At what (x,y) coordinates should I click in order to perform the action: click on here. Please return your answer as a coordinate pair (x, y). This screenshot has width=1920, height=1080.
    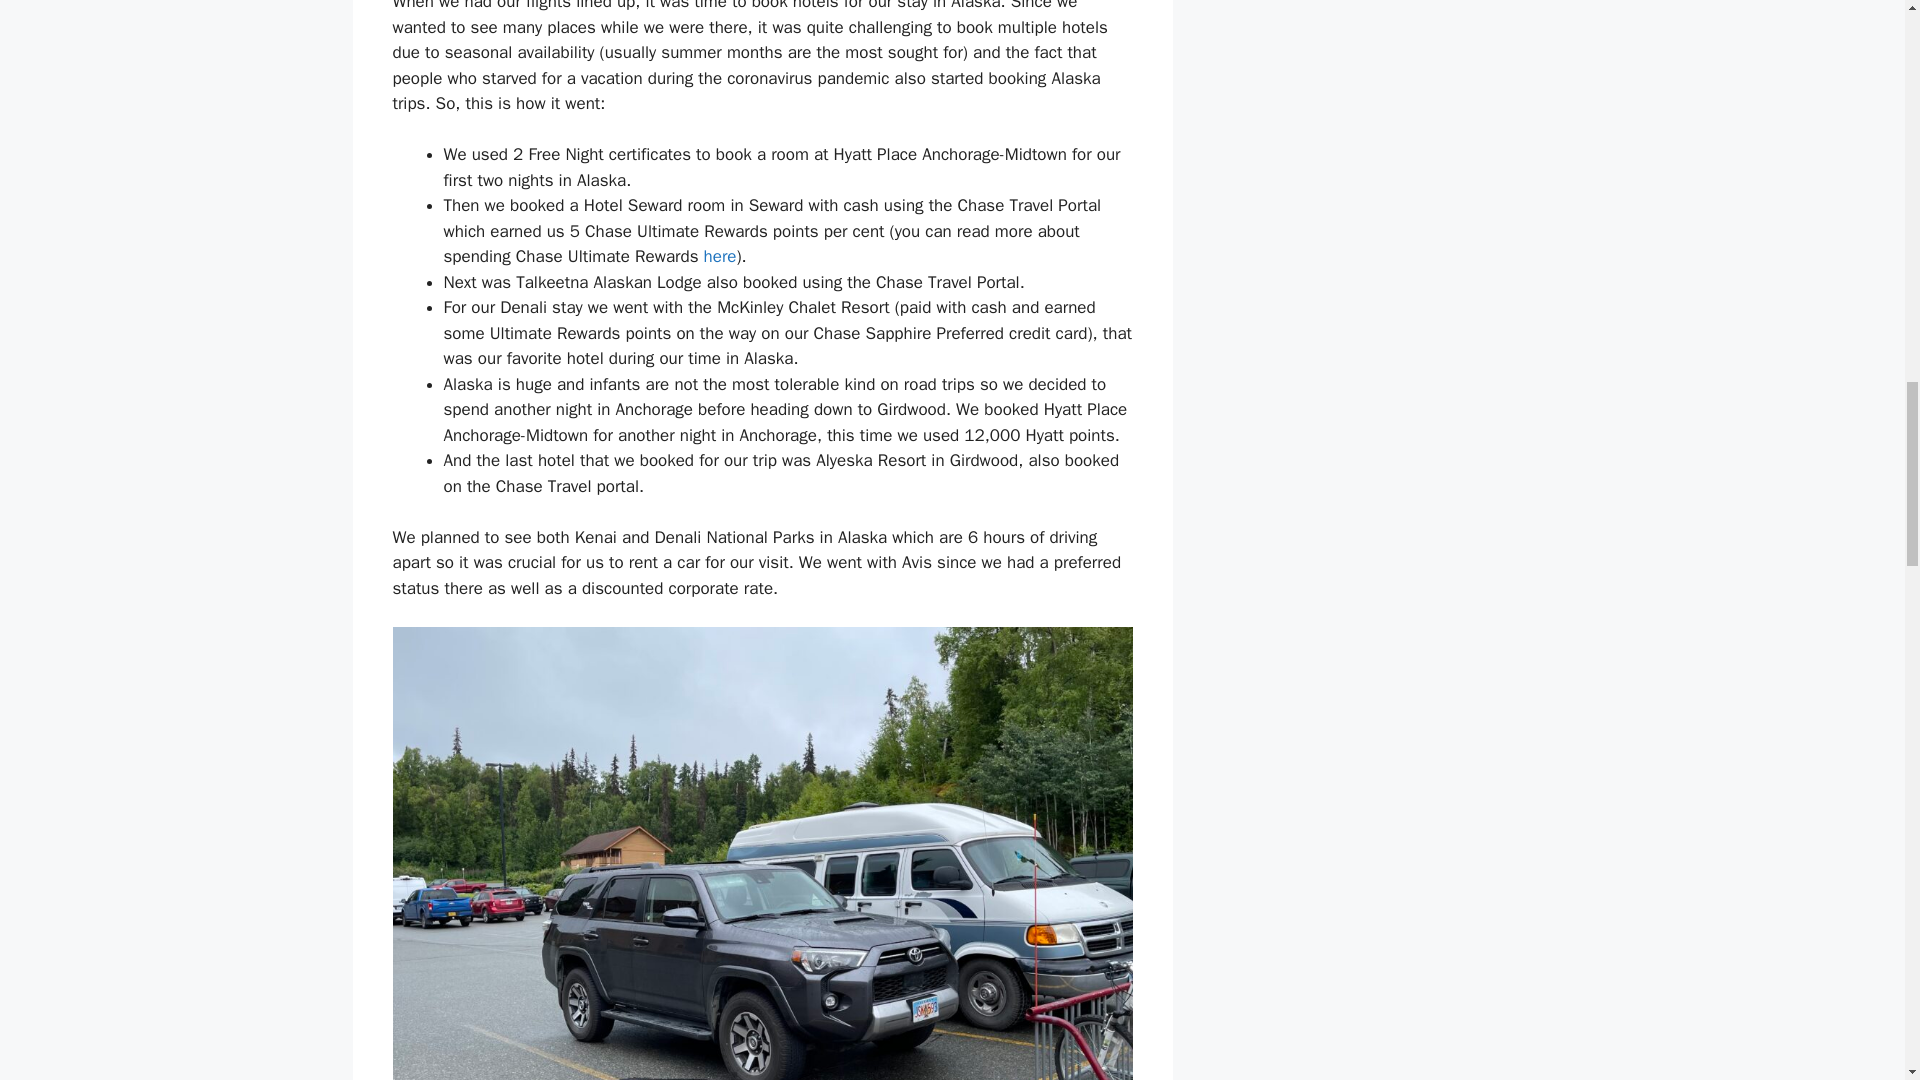
    Looking at the image, I should click on (720, 256).